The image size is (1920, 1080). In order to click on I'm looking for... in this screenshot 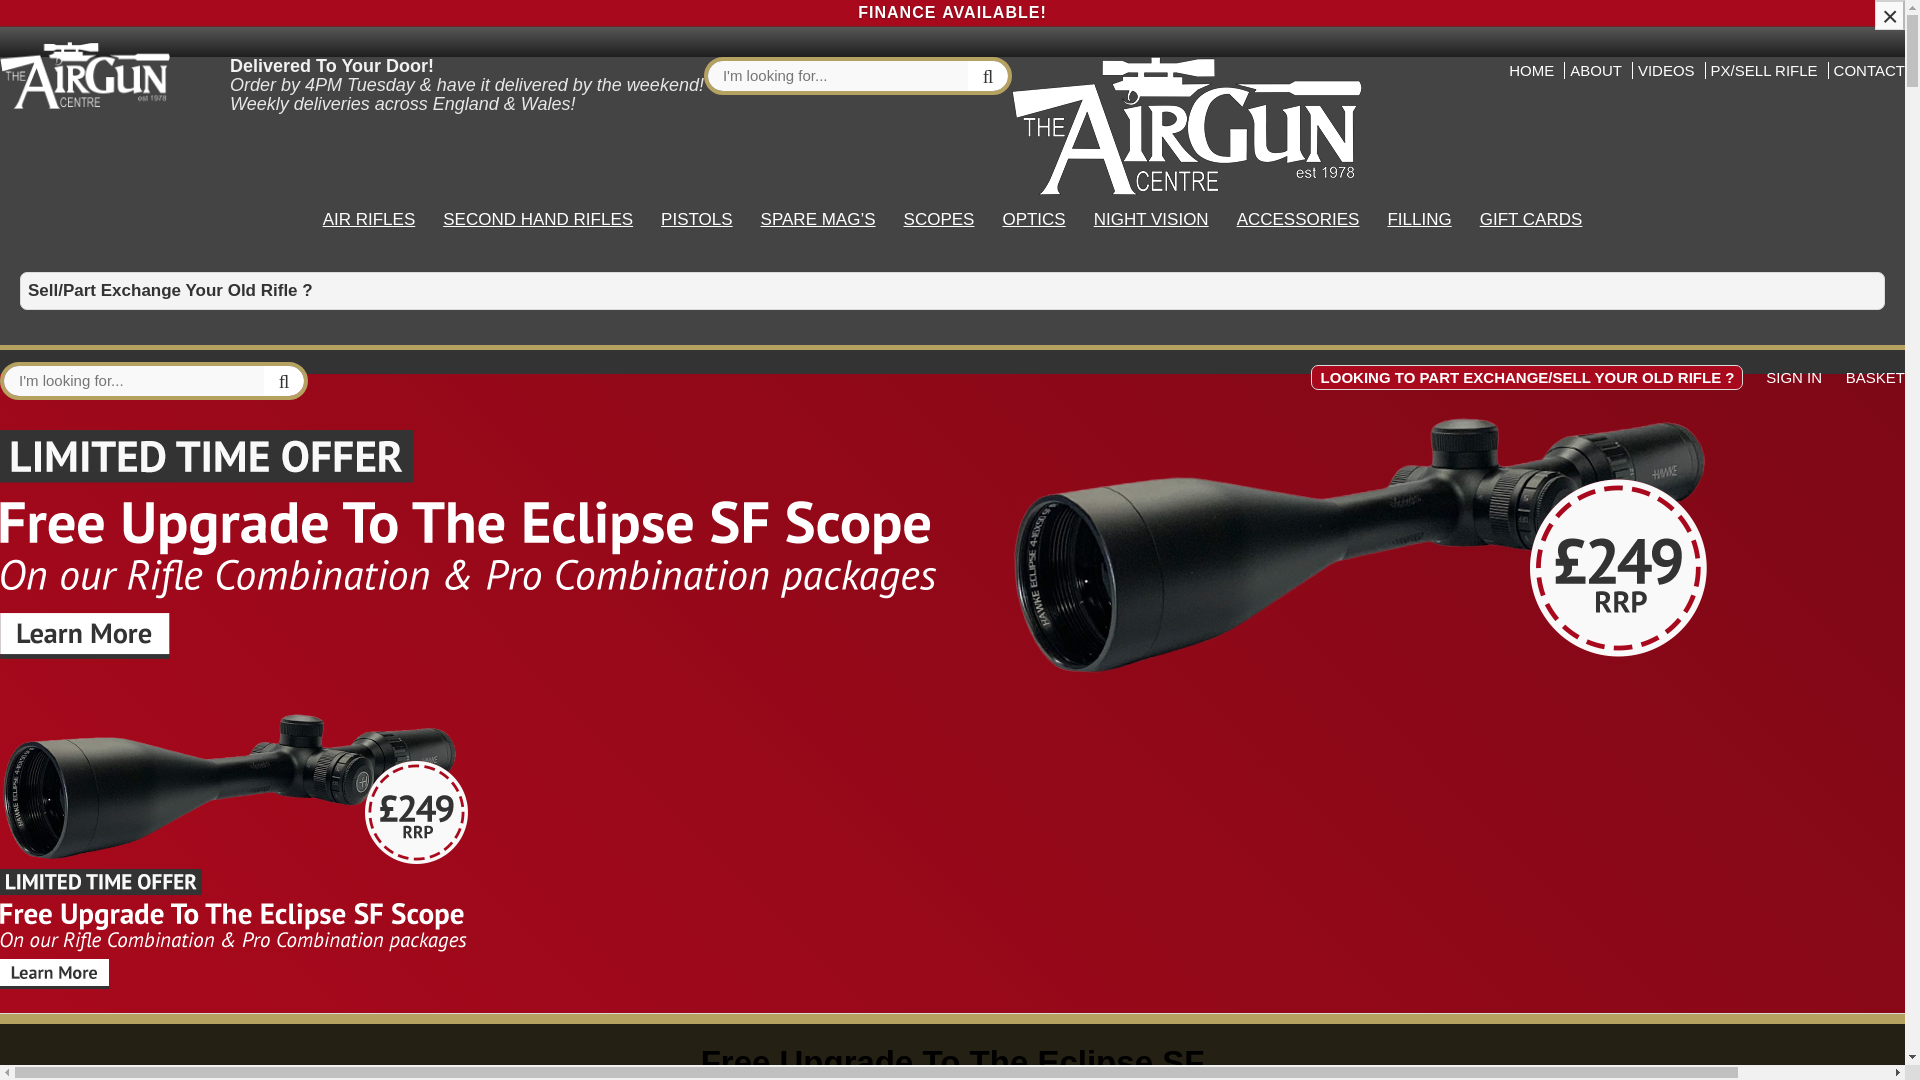, I will do `click(838, 75)`.